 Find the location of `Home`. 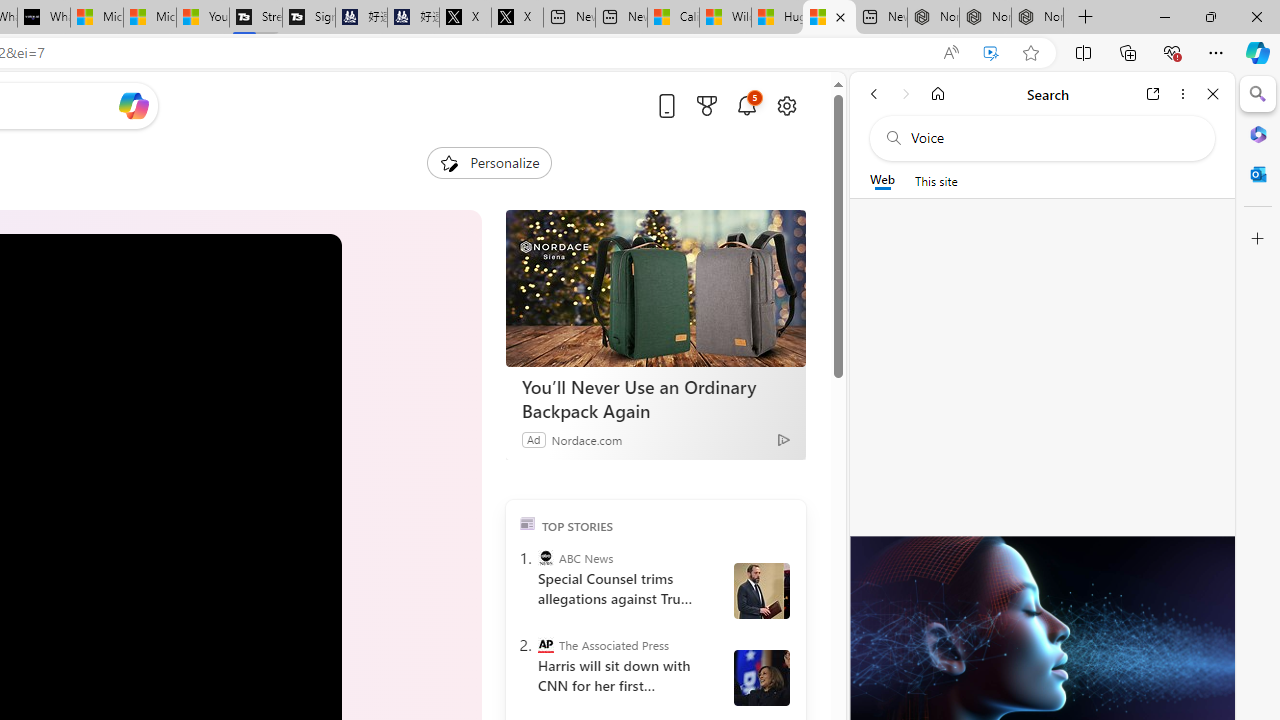

Home is located at coordinates (938, 94).